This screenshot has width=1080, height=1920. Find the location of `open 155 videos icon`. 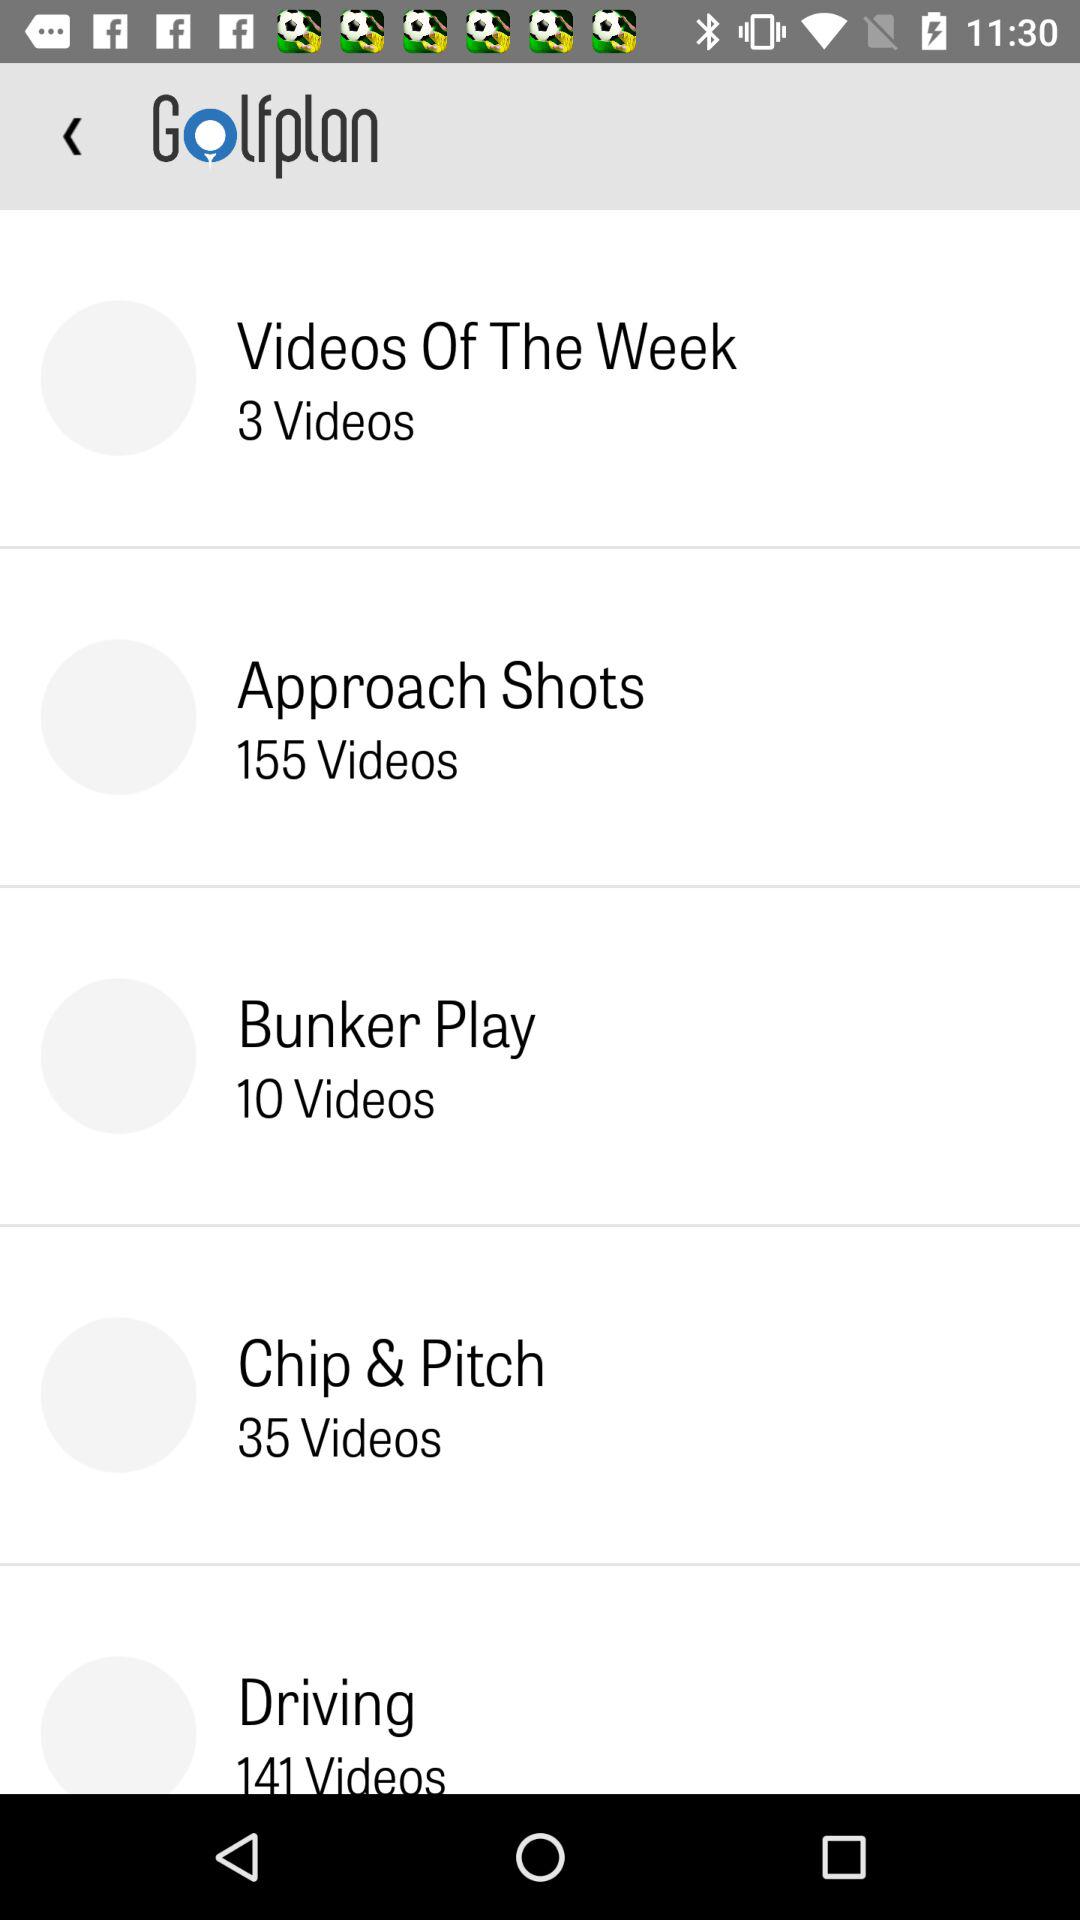

open 155 videos icon is located at coordinates (348, 757).